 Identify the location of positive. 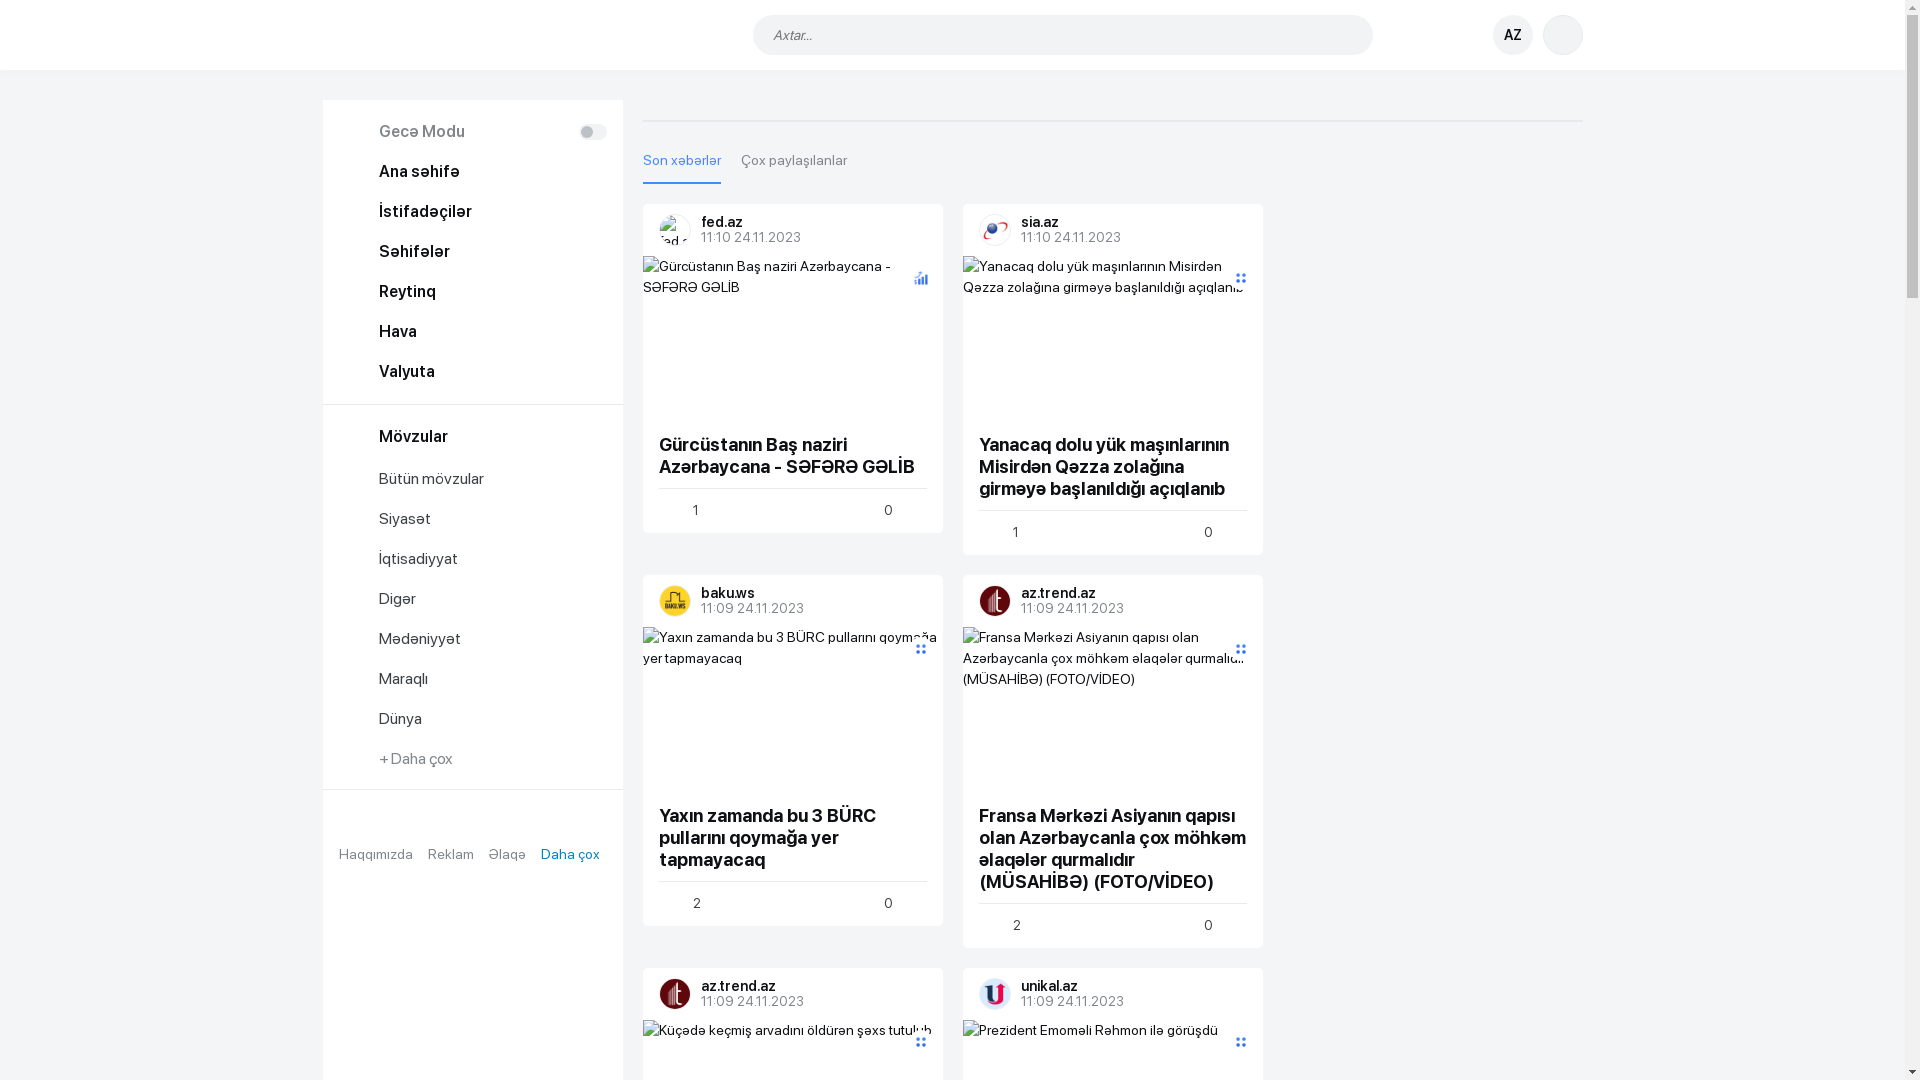
(920, 308).